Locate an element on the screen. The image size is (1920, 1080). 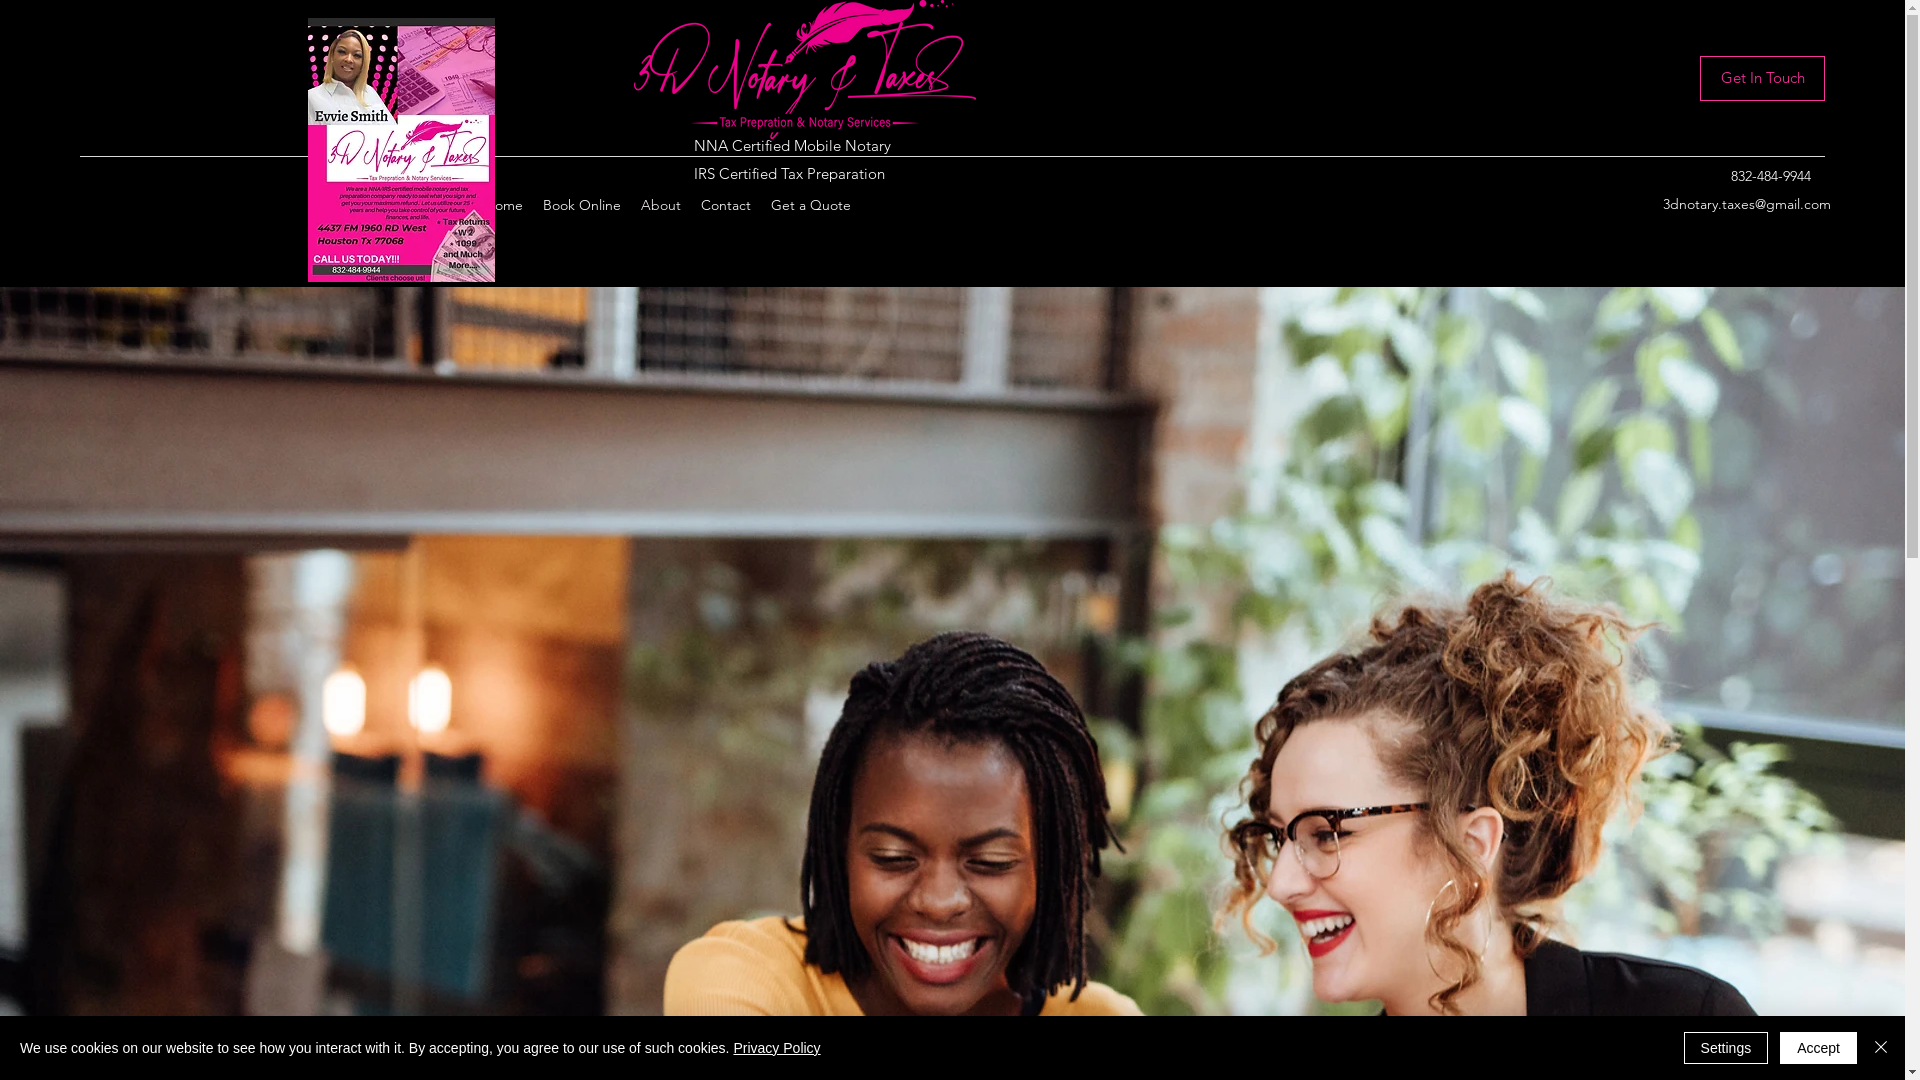
Accept is located at coordinates (1818, 1048).